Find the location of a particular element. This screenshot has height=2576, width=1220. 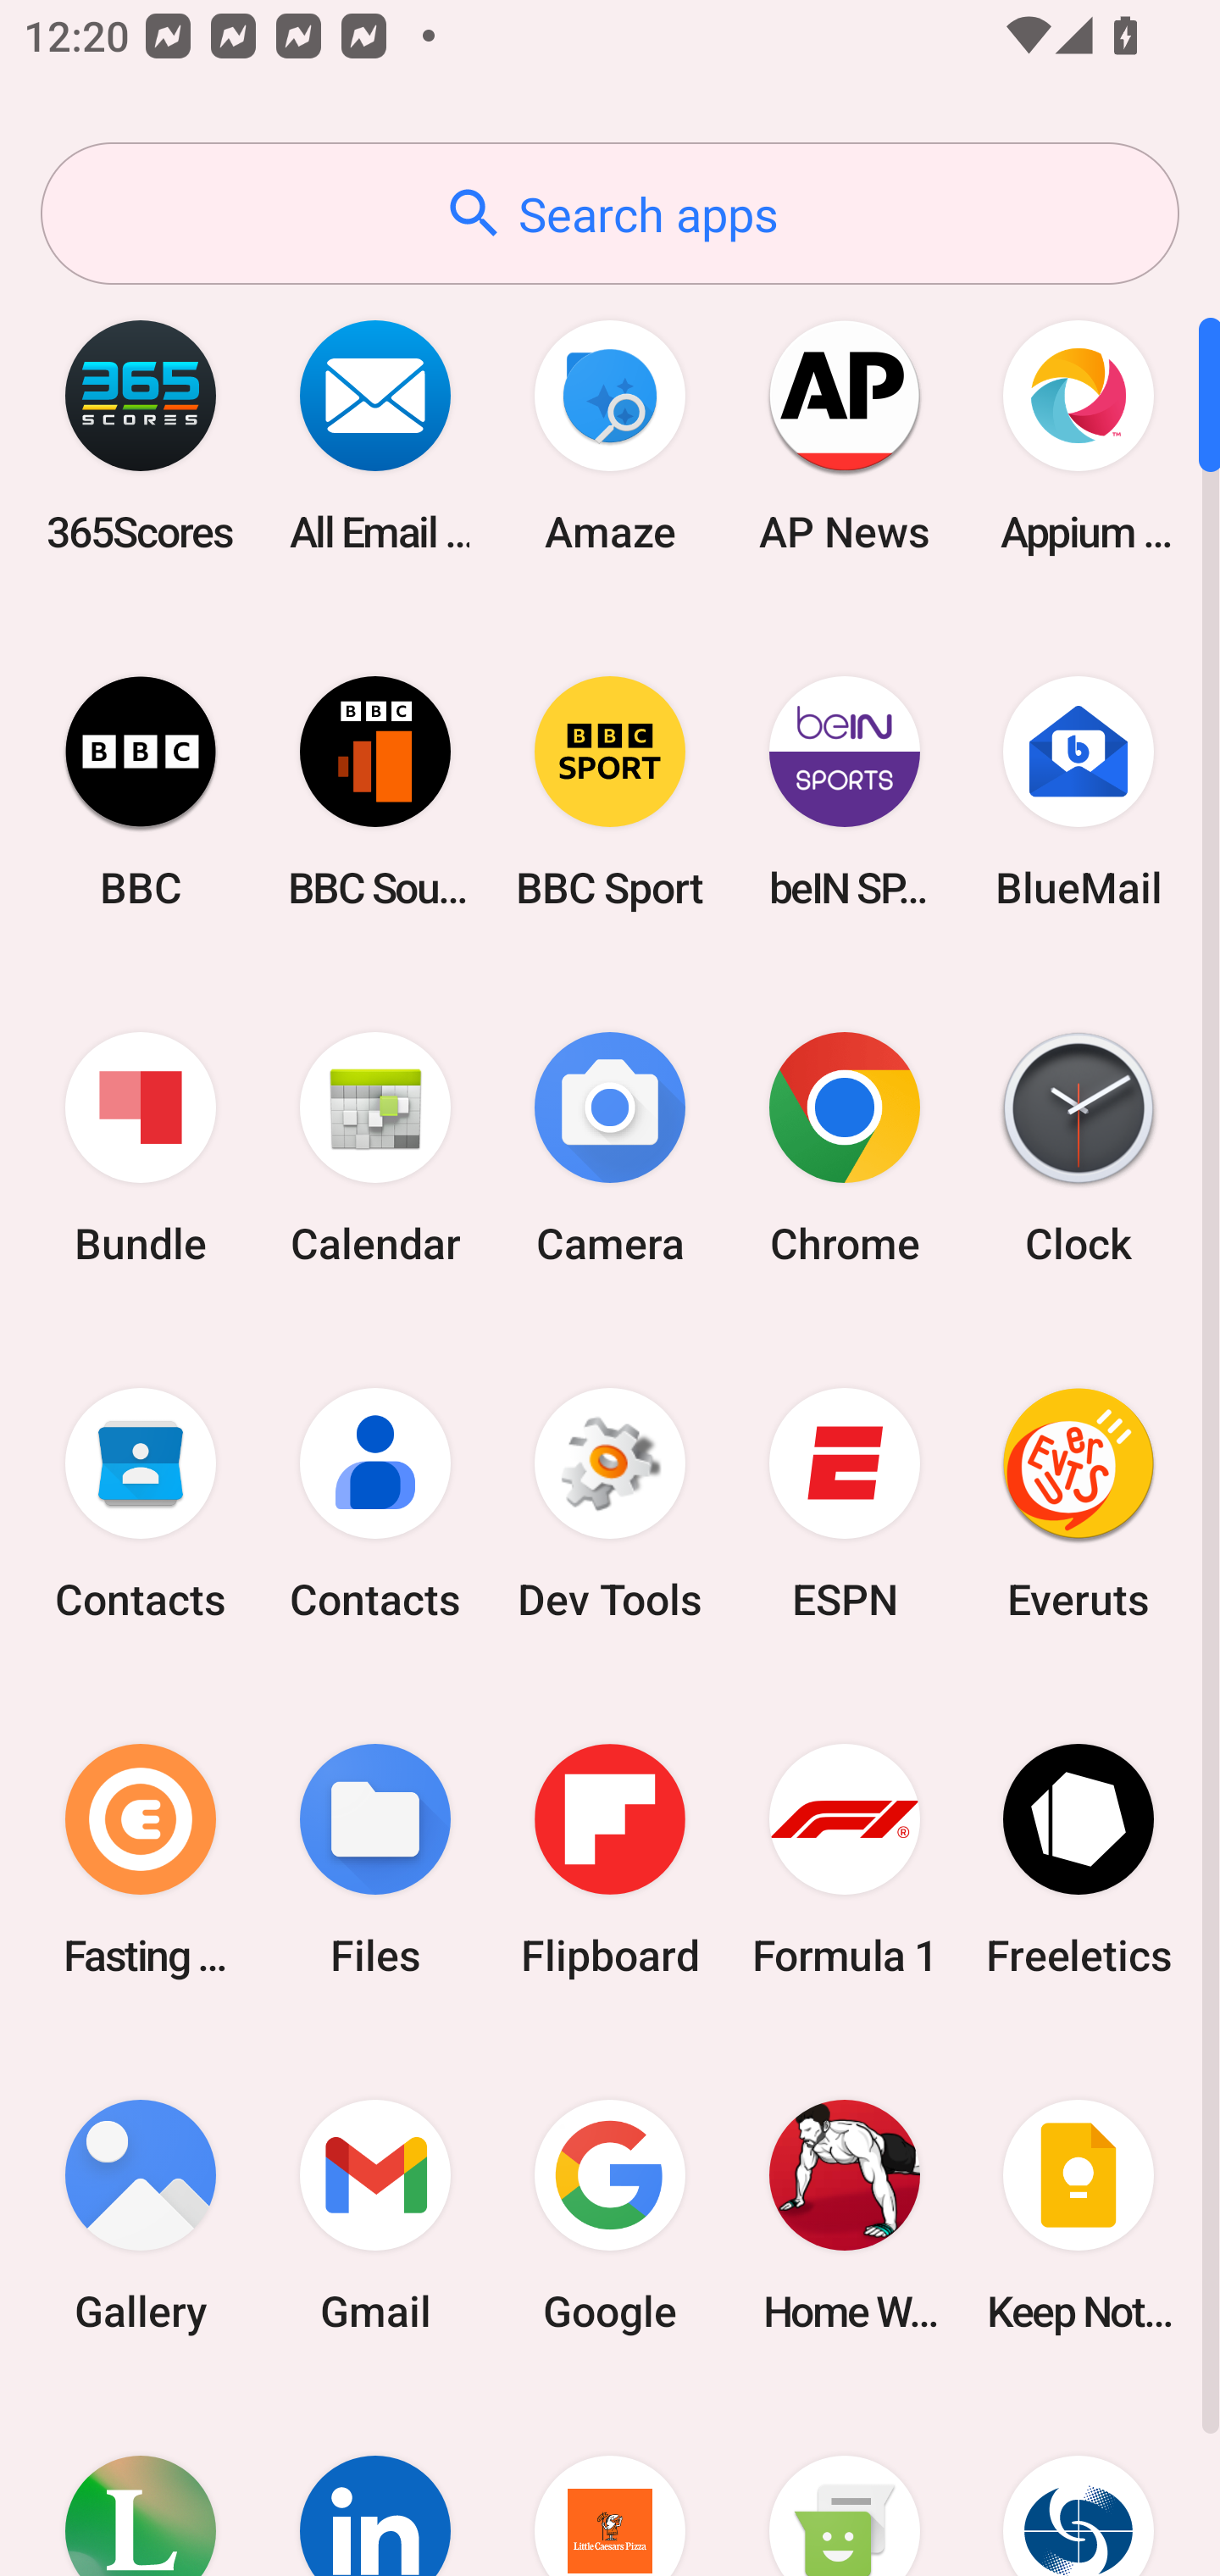

Calendar is located at coordinates (375, 1149).